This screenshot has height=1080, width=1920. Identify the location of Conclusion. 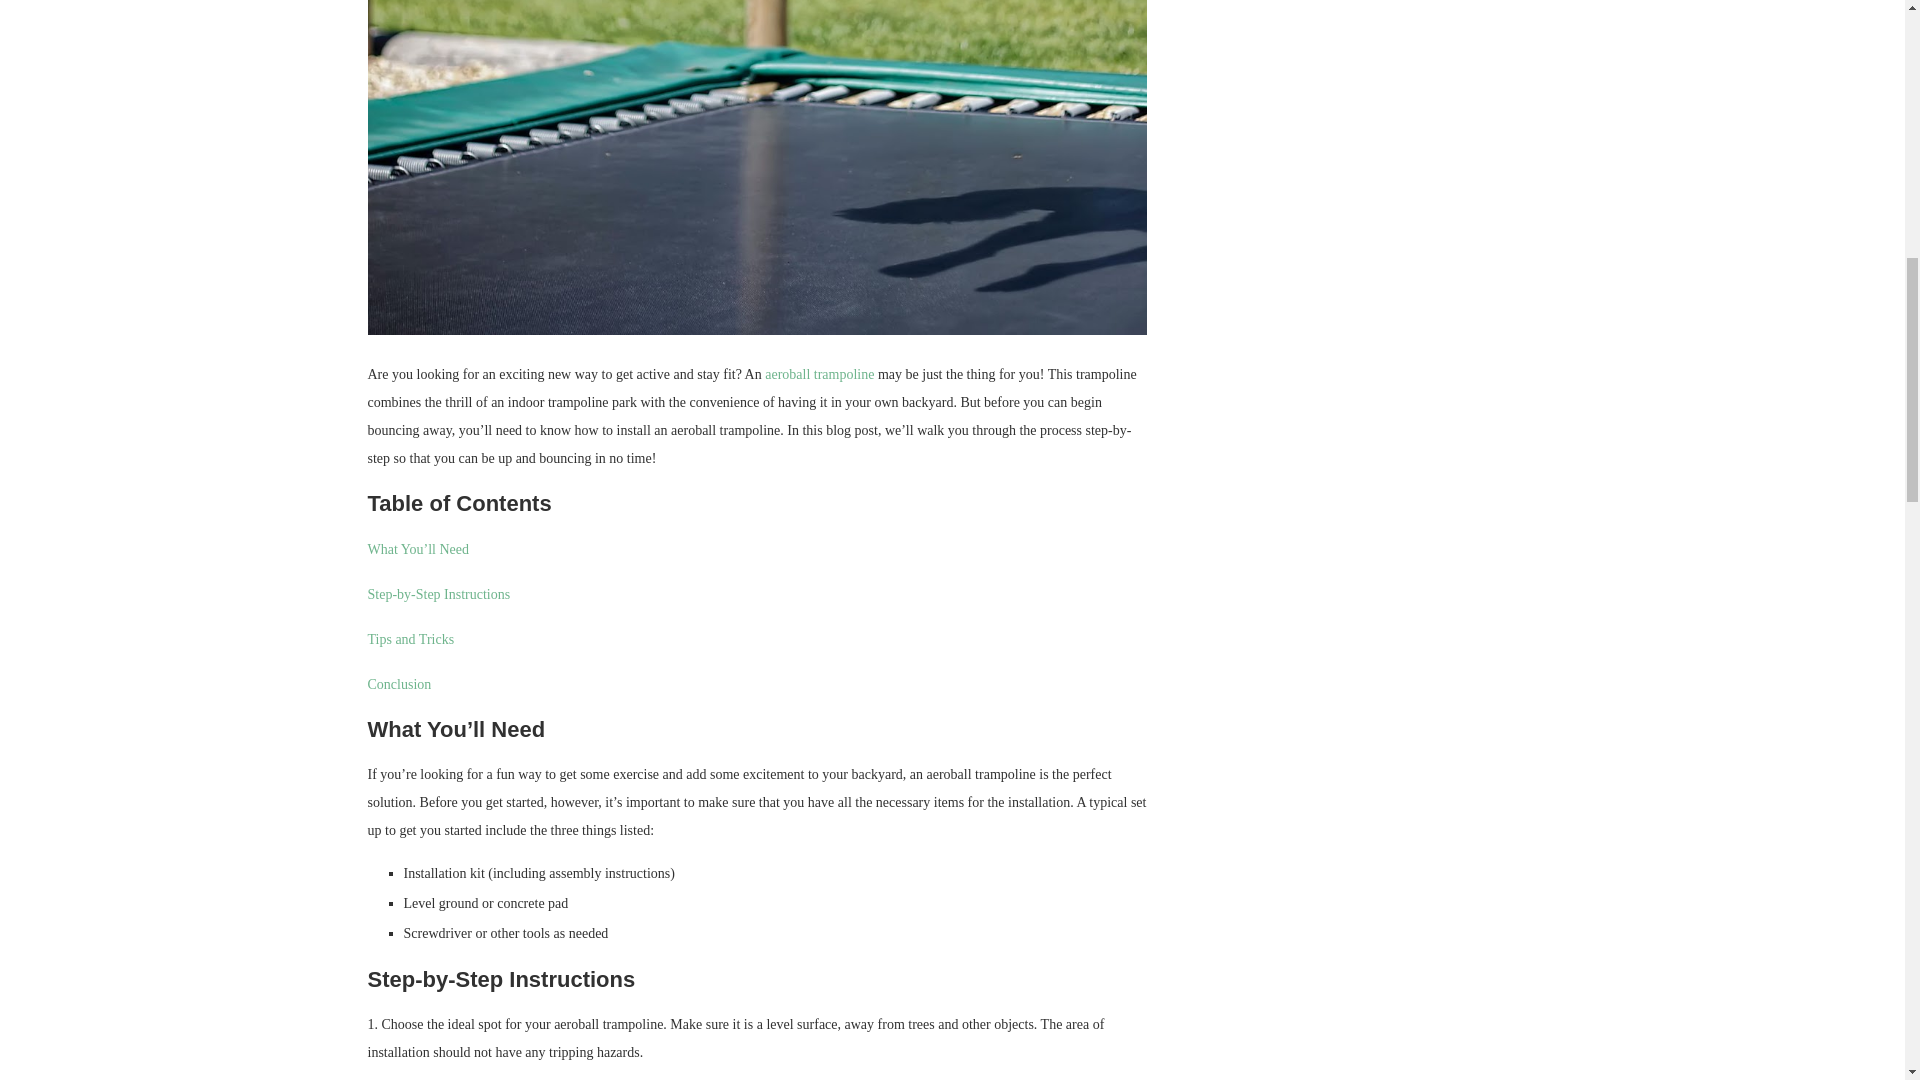
(400, 684).